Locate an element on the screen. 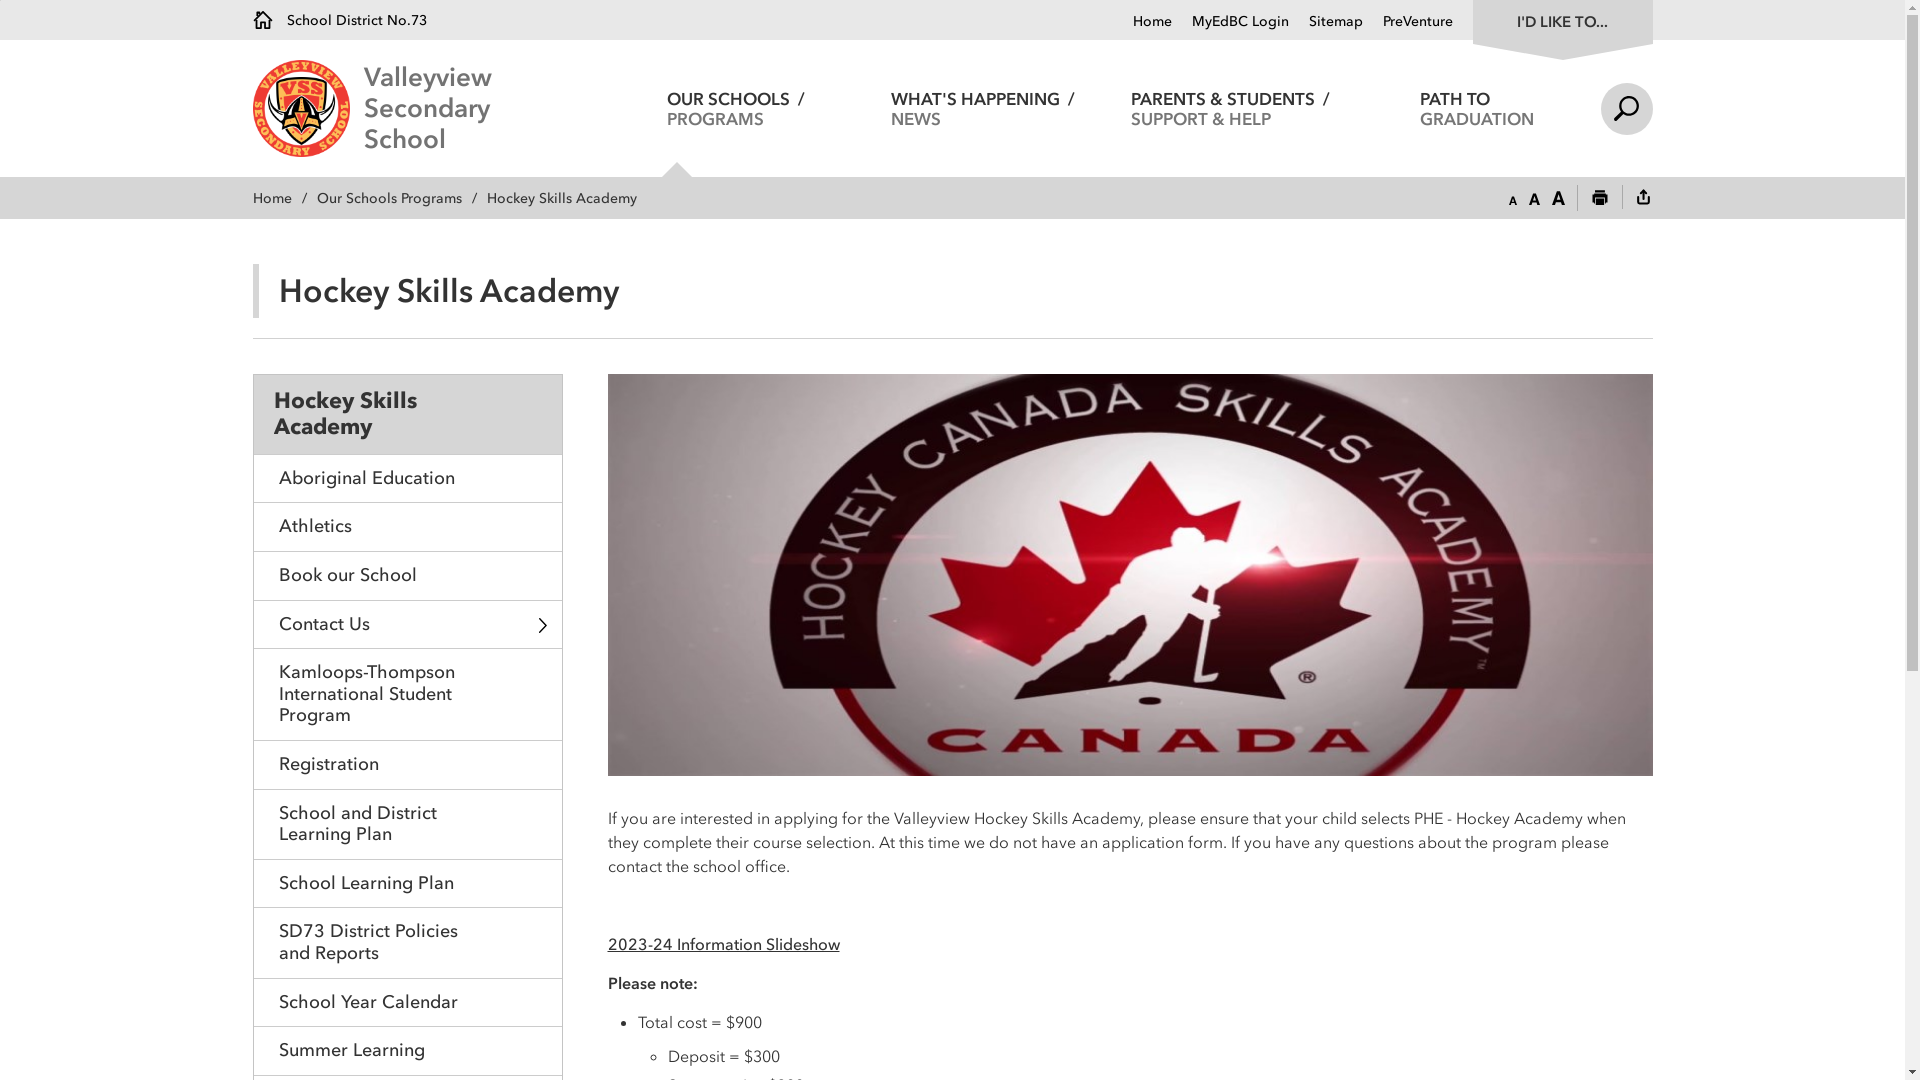 This screenshot has width=1920, height=1080. School and District Learning Plan is located at coordinates (408, 824).